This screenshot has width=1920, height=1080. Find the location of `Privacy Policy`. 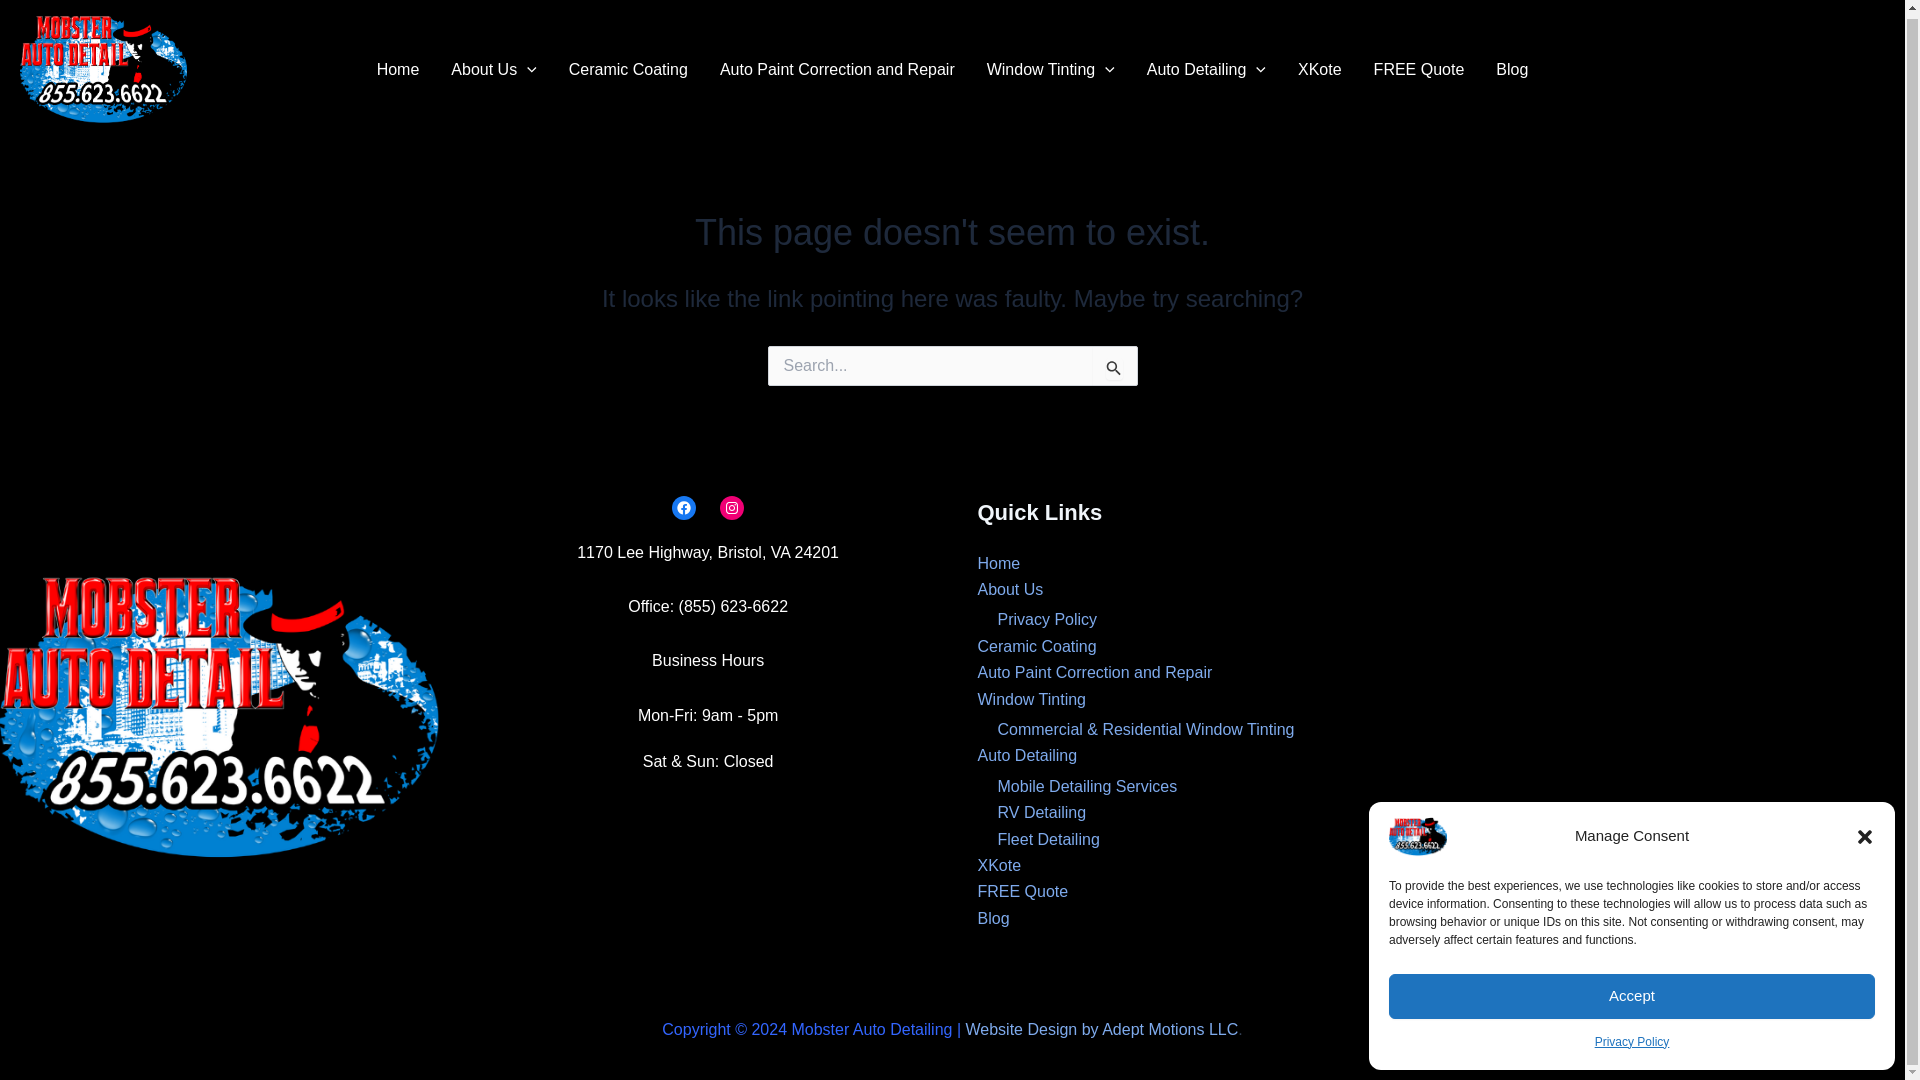

Privacy Policy is located at coordinates (1632, 1037).